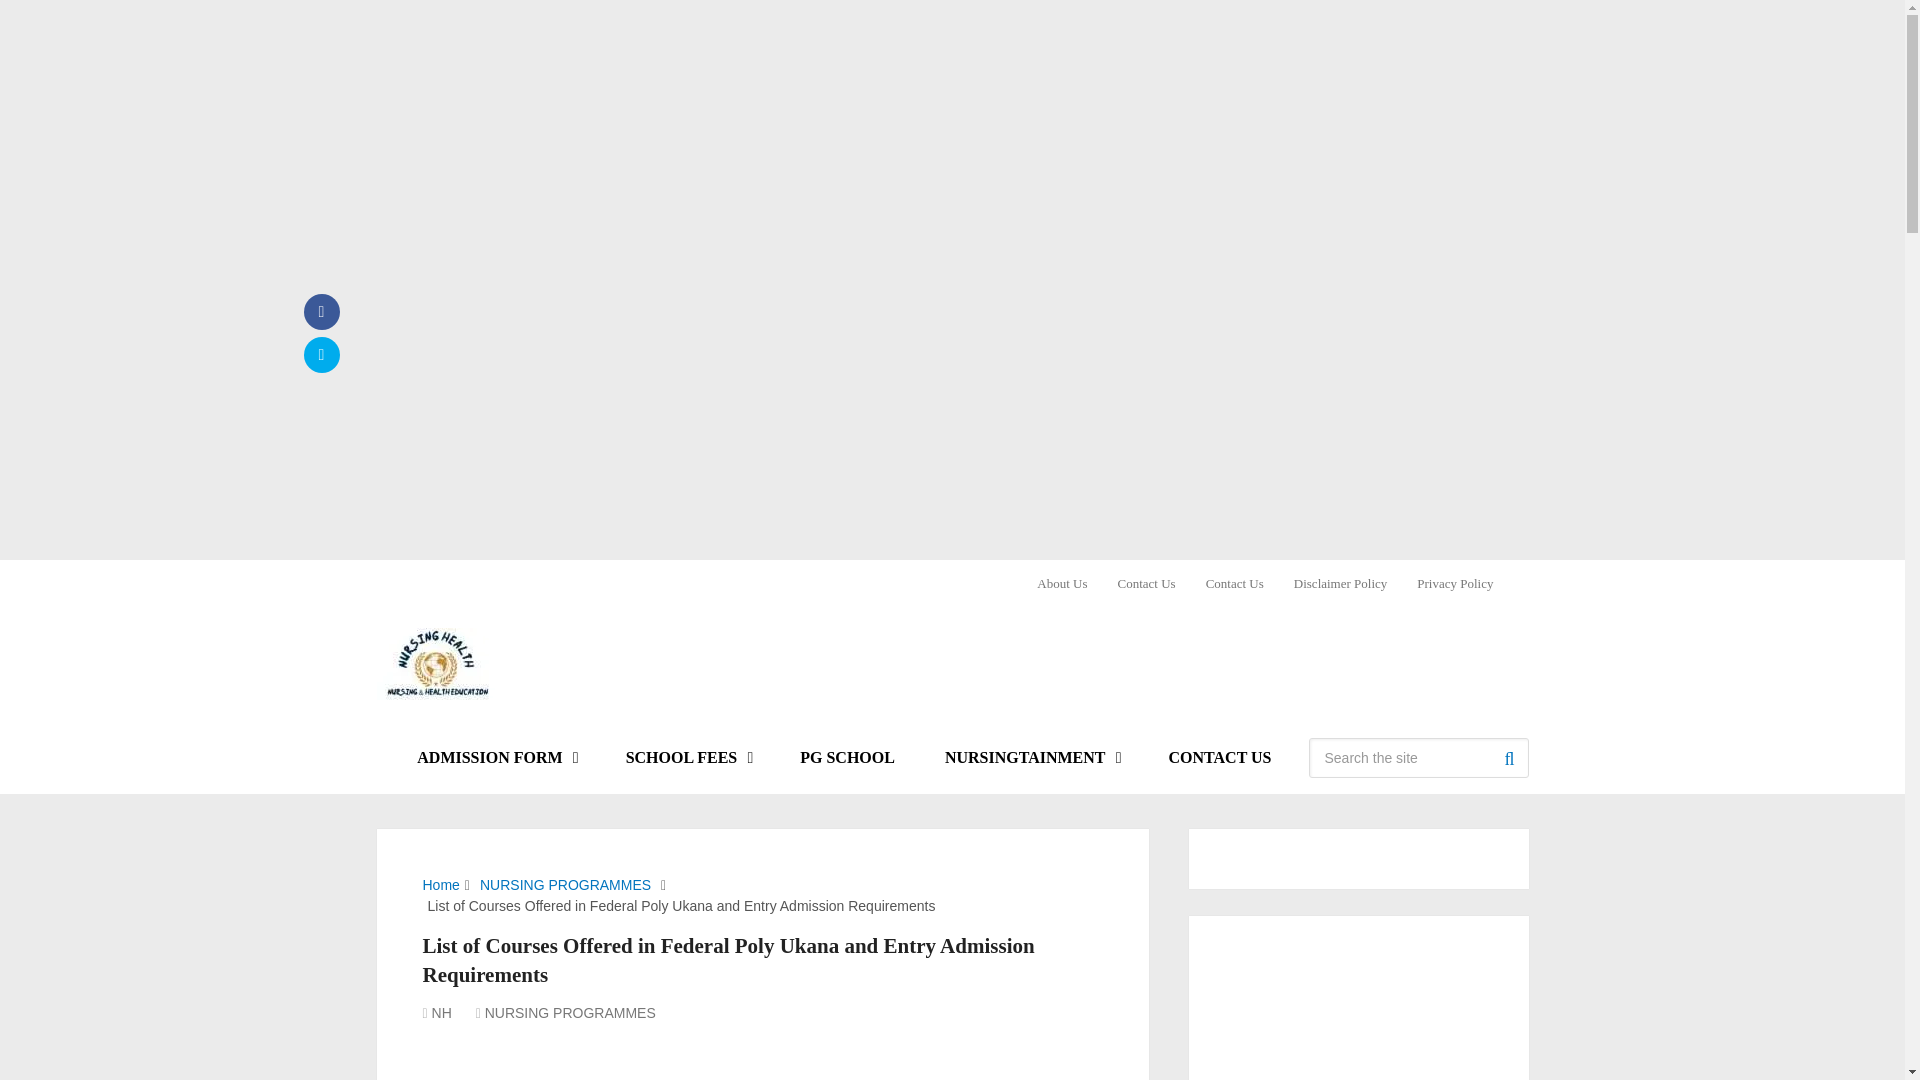 This screenshot has width=1920, height=1080. Describe the element at coordinates (1234, 582) in the screenshot. I see `Contact Us` at that location.